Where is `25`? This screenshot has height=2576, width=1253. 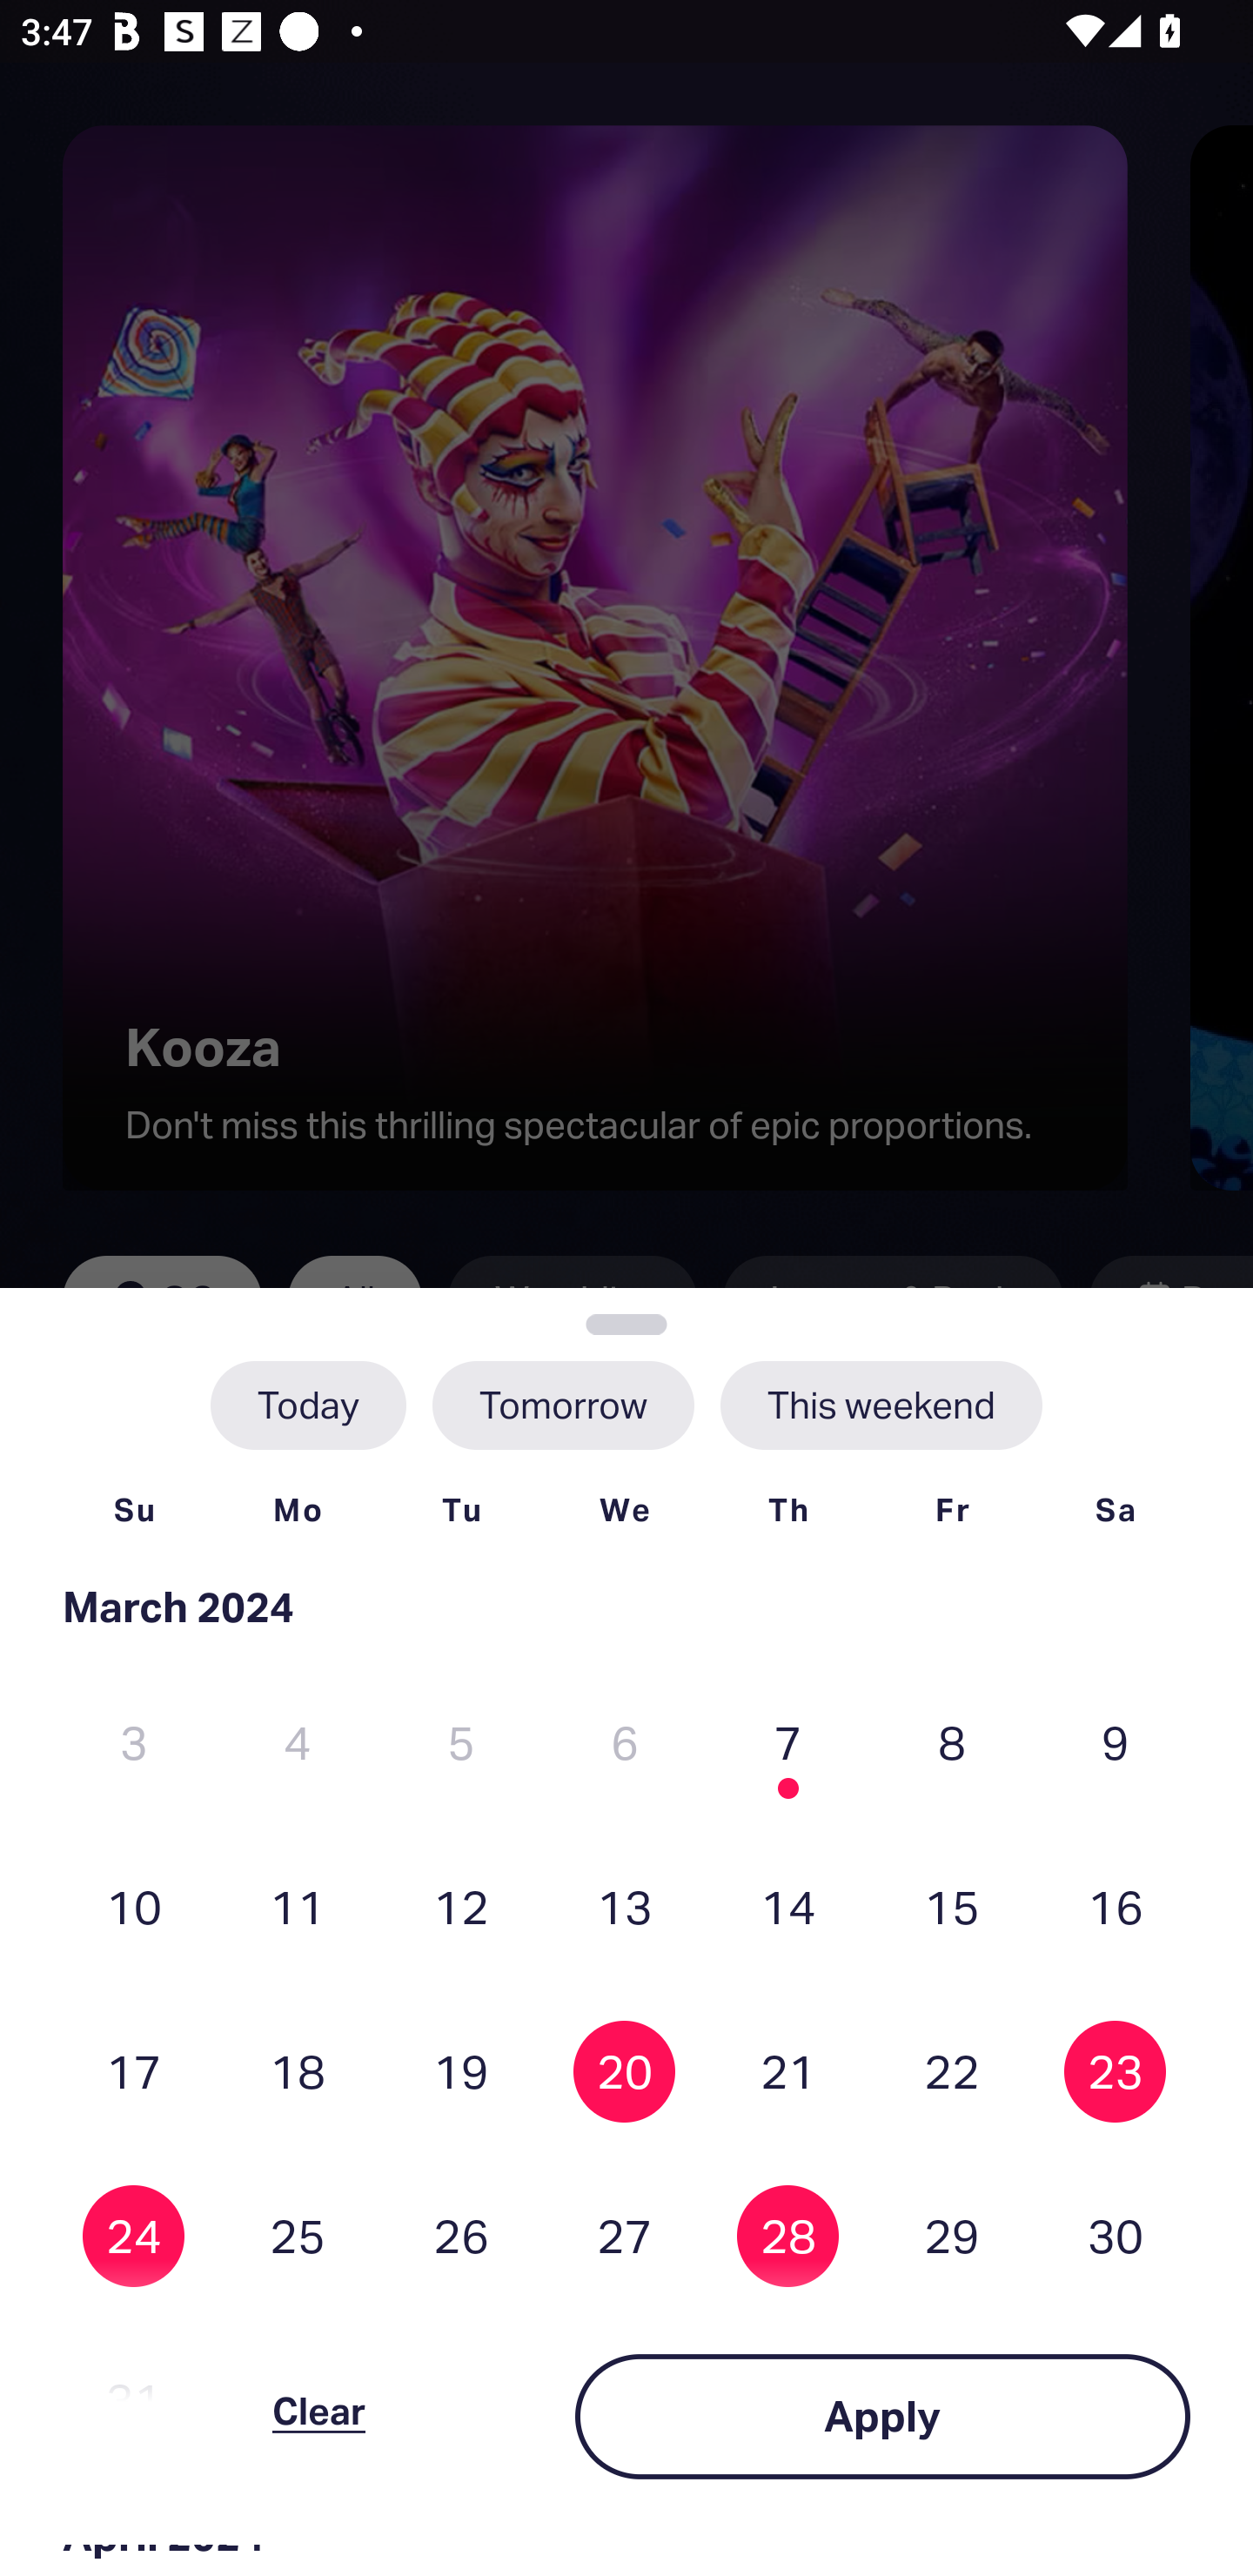 25 is located at coordinates (298, 2236).